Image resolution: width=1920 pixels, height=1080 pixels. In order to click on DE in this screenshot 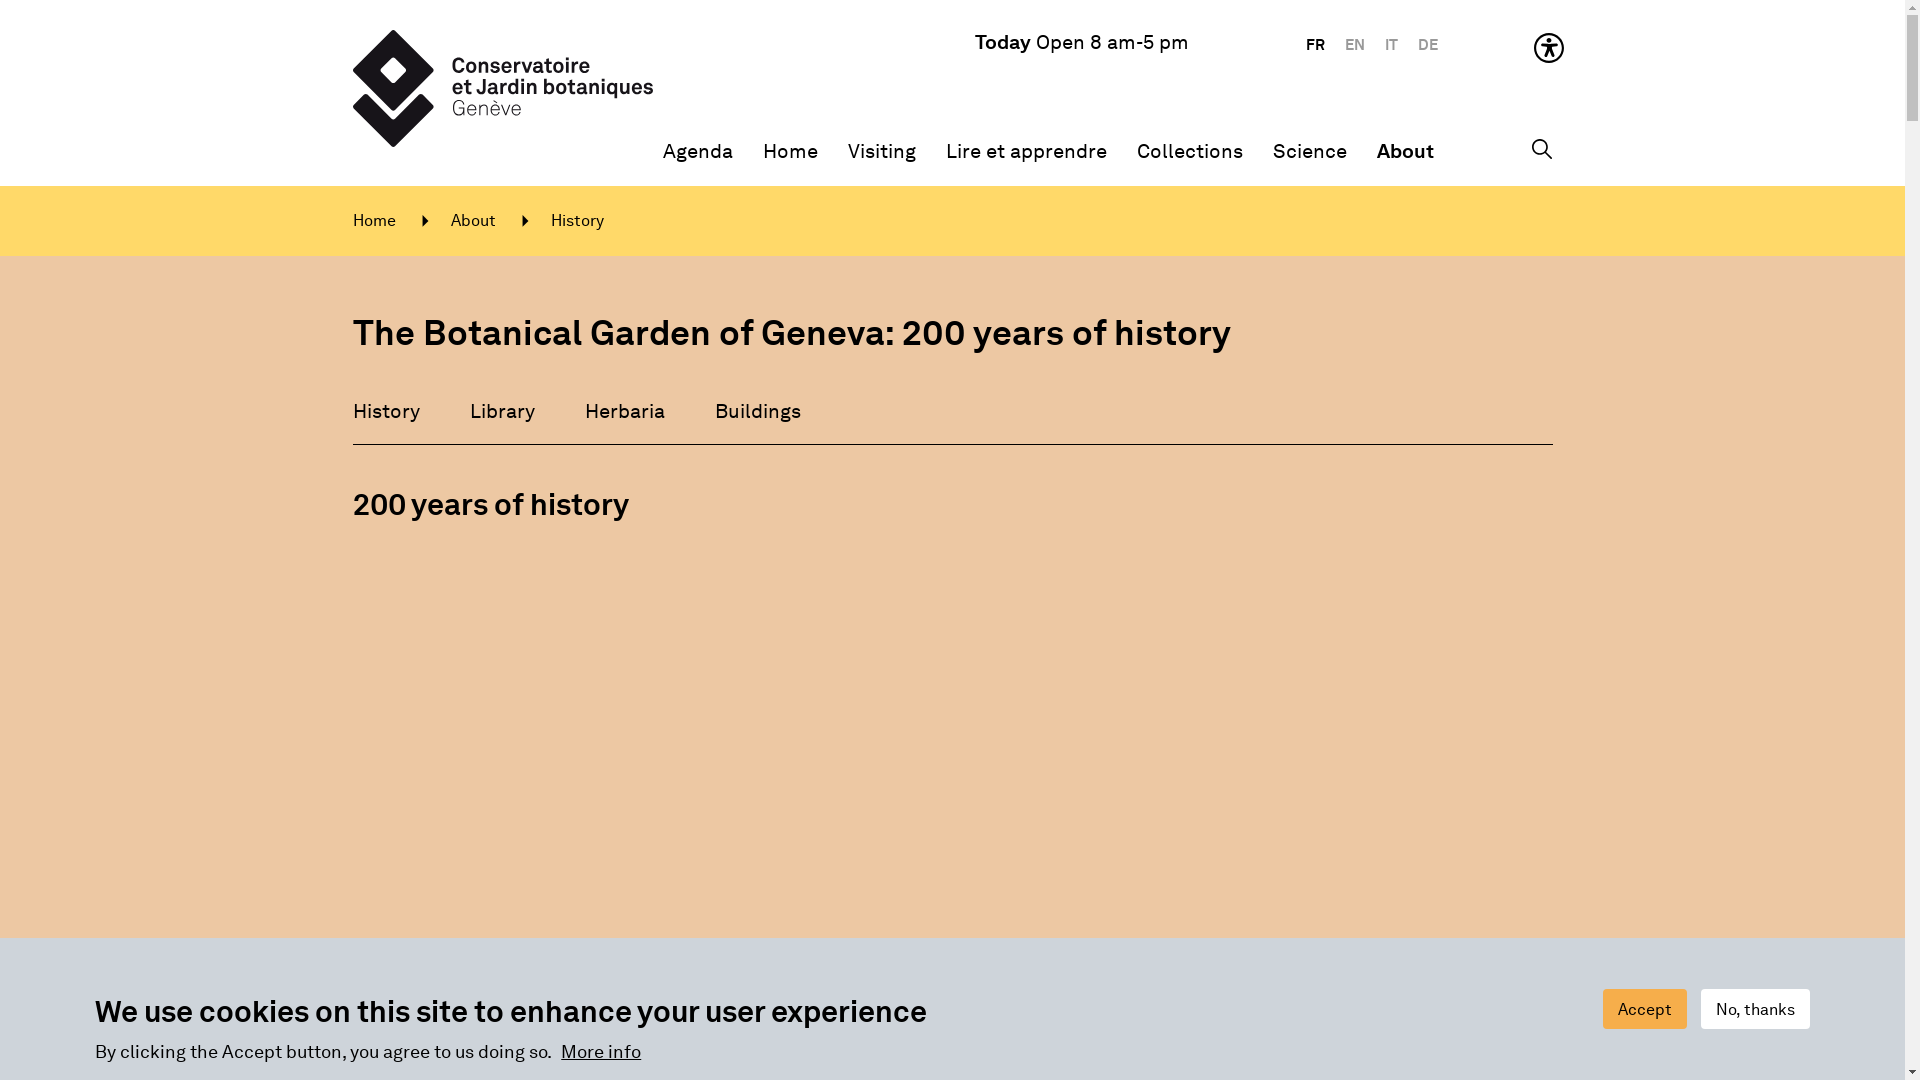, I will do `click(1428, 46)`.